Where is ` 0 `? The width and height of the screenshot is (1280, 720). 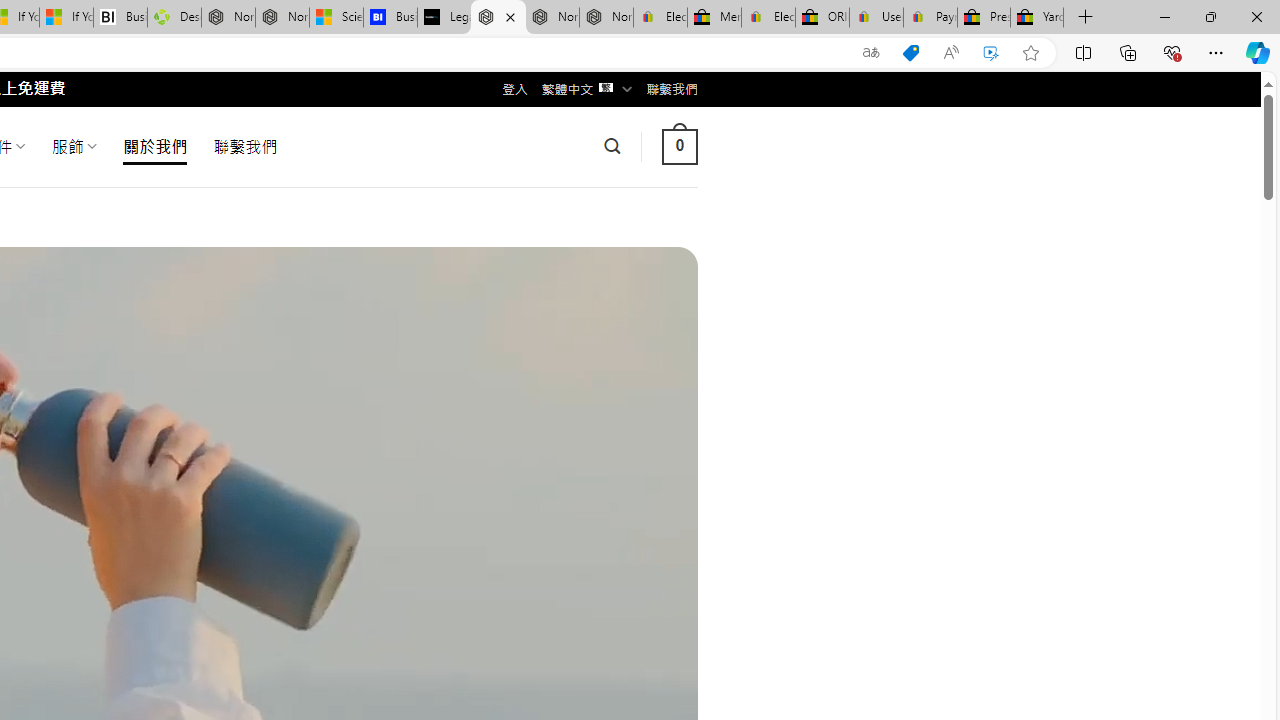
 0  is located at coordinates (679, 146).